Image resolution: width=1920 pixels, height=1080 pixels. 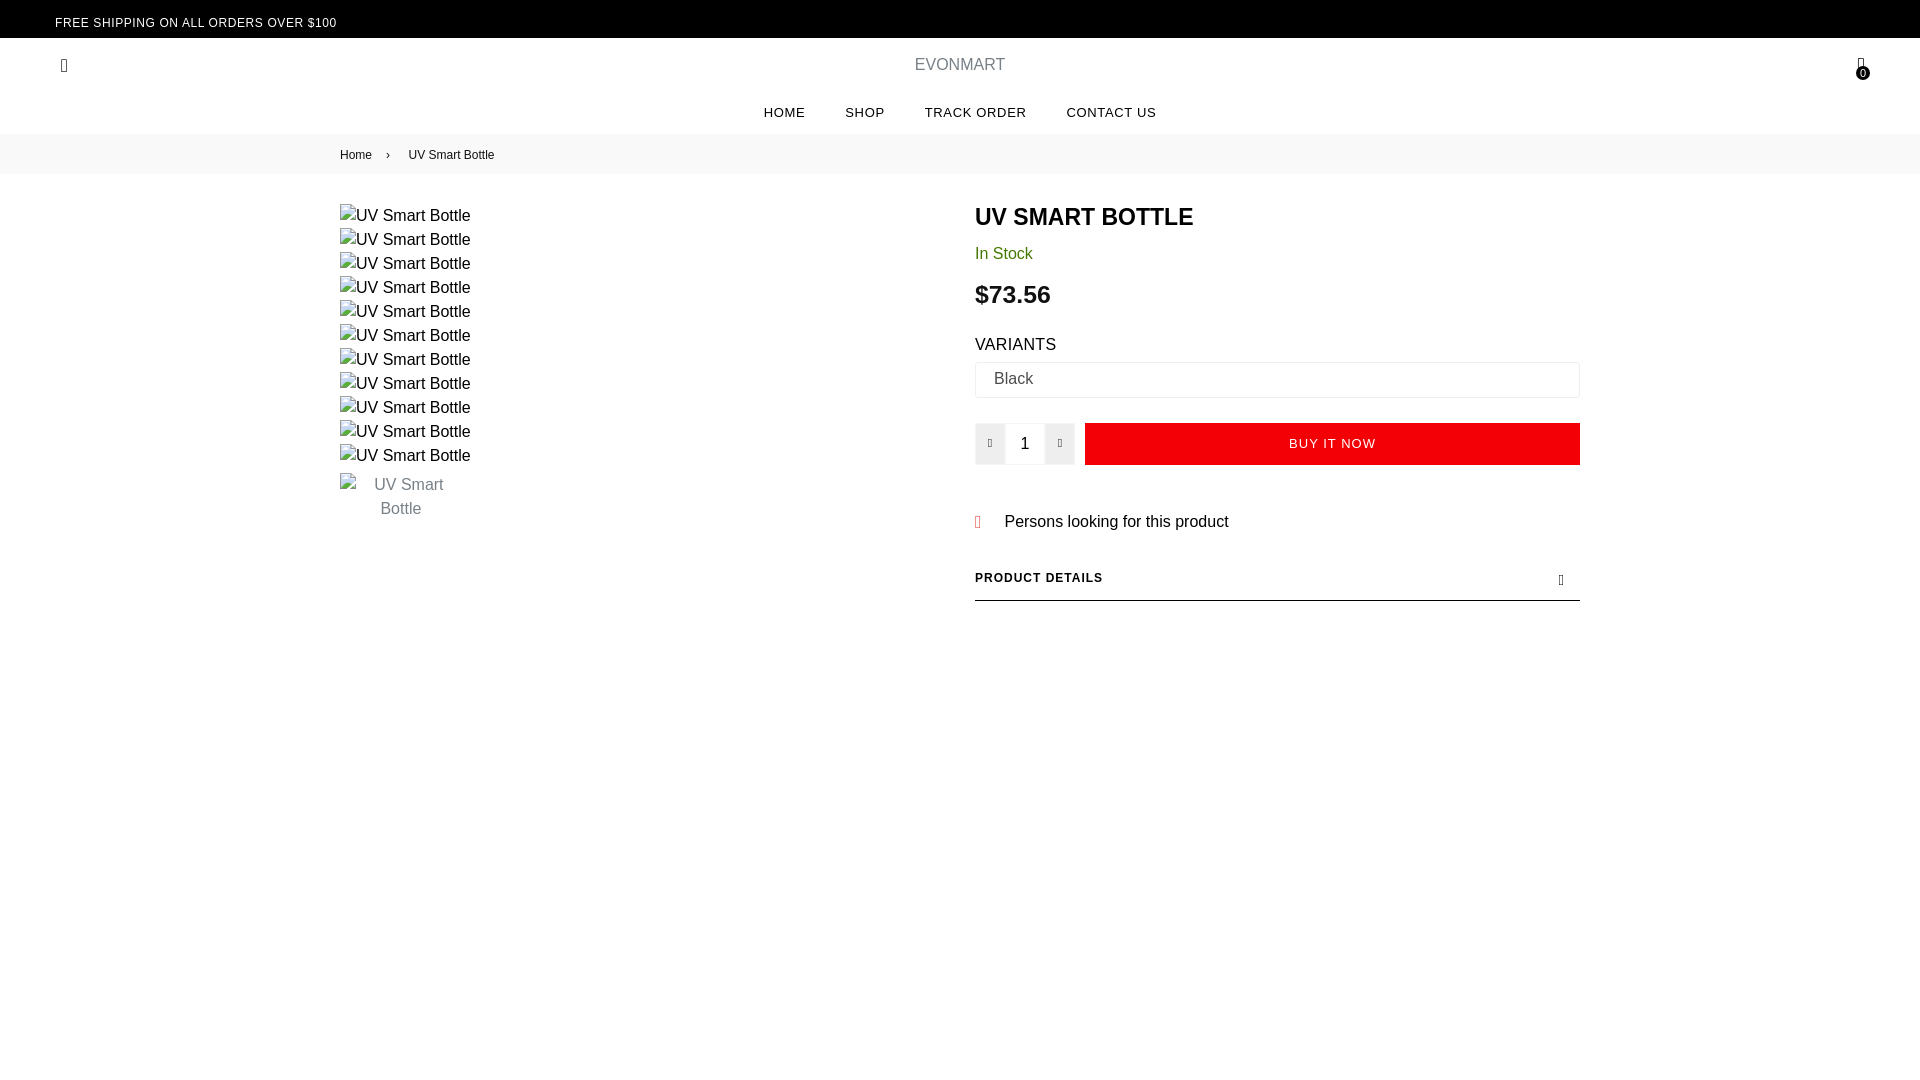 I want to click on SHOP, so click(x=864, y=112).